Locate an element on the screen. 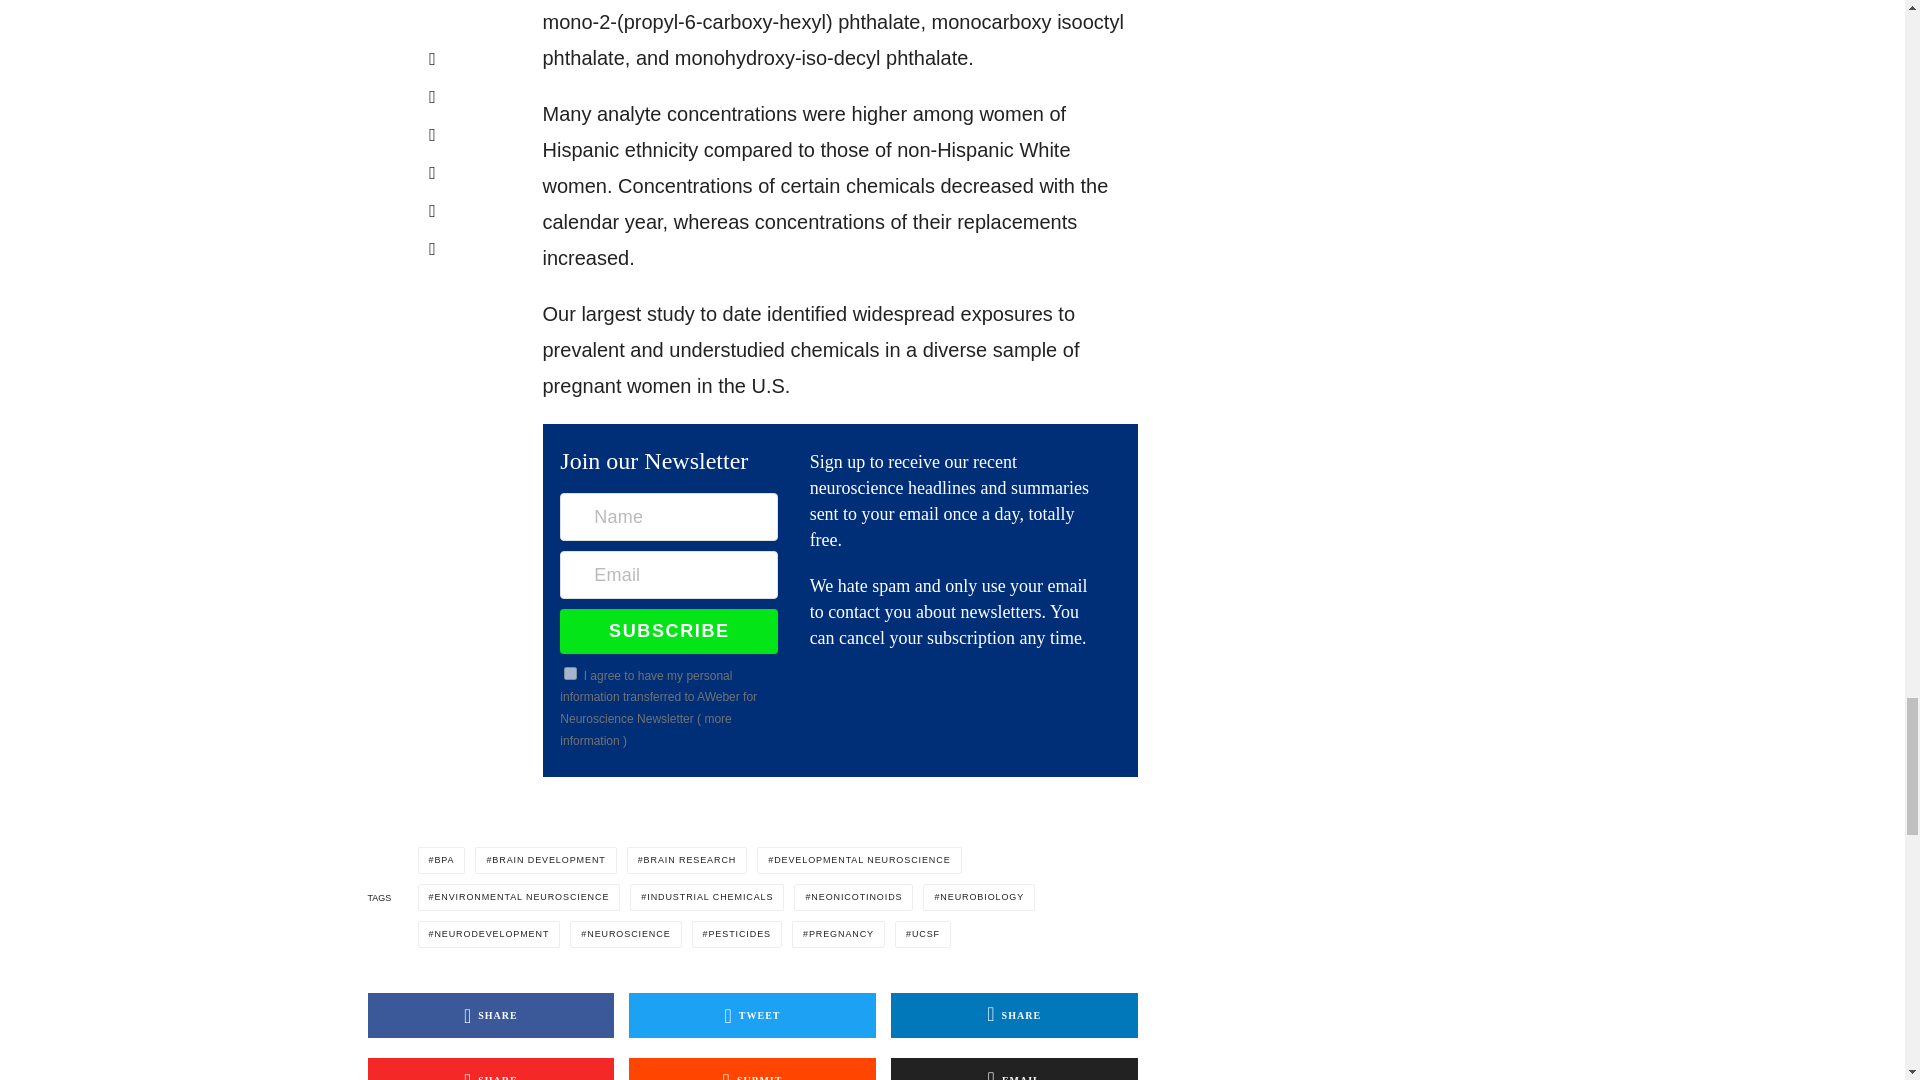  DEVELOPMENTAL NEUROSCIENCE is located at coordinates (858, 860).